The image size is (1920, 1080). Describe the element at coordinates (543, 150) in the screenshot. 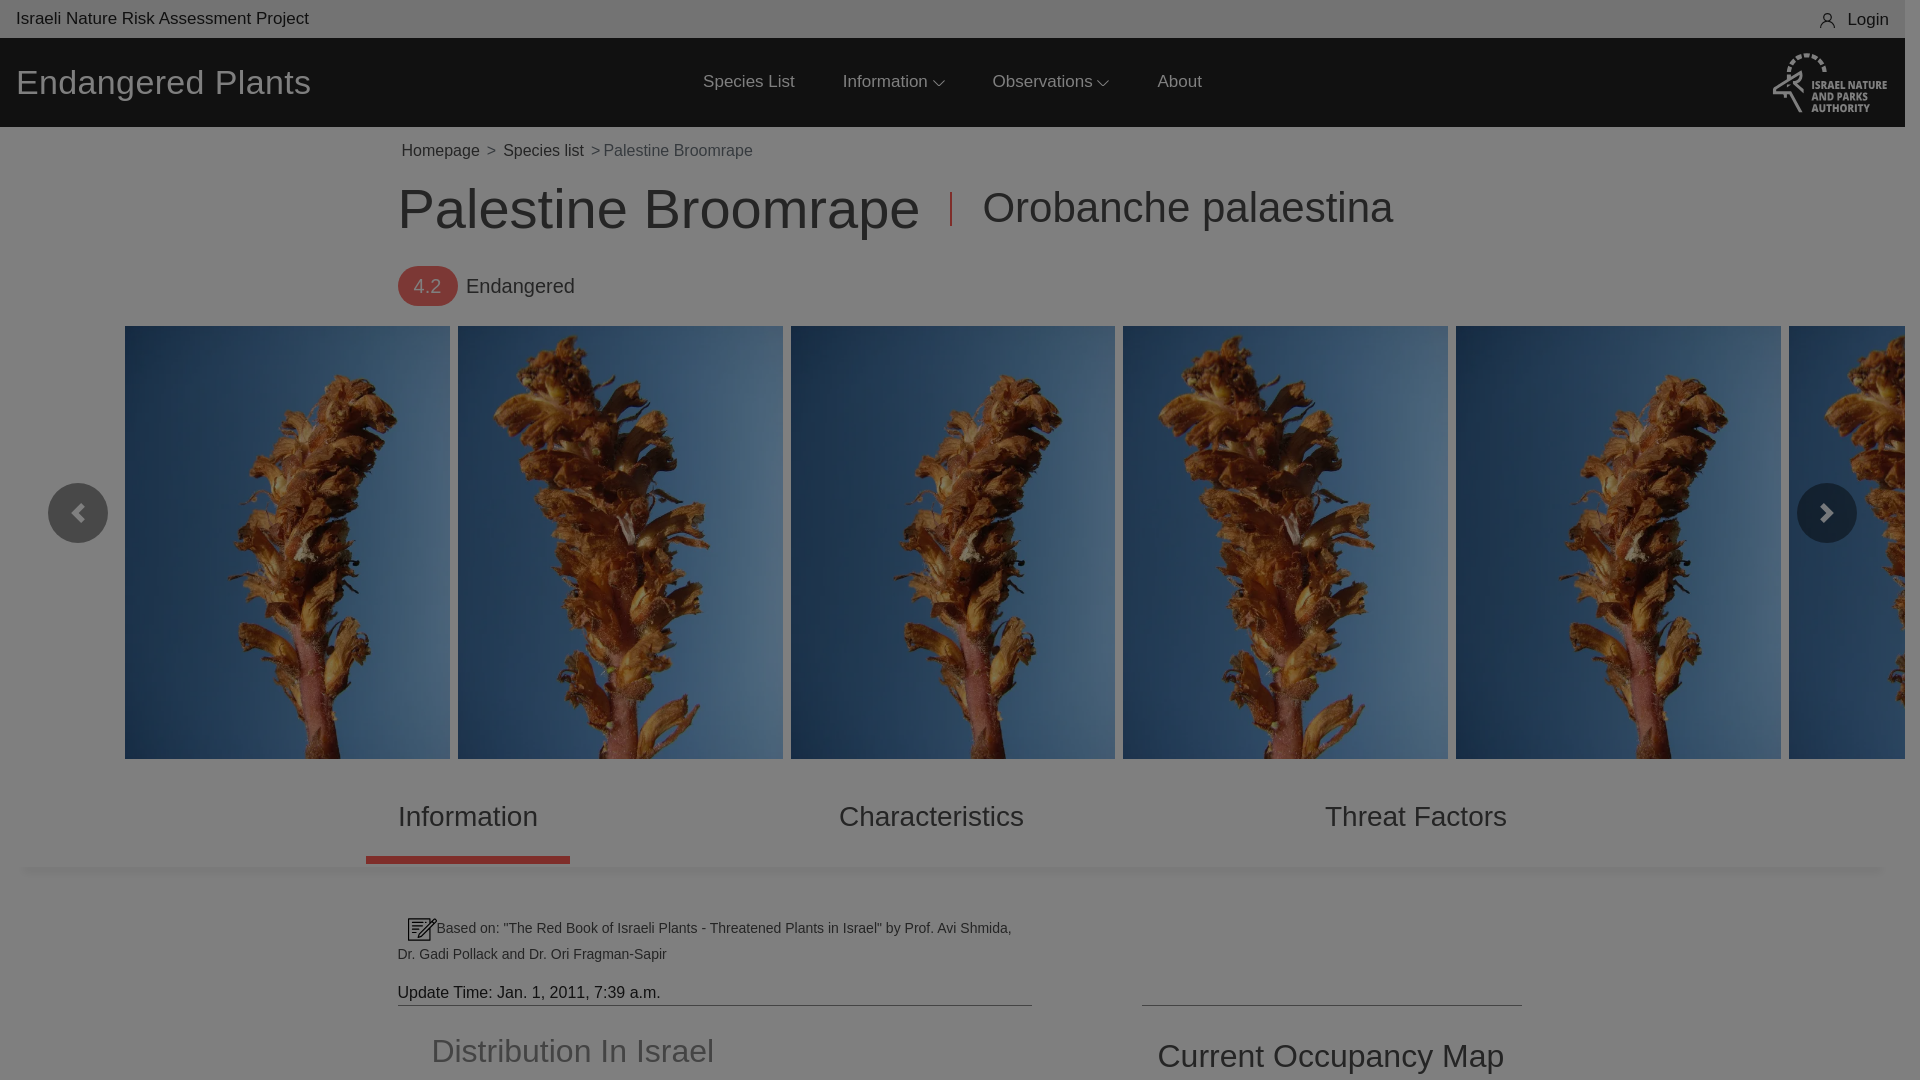

I see `Species list` at that location.